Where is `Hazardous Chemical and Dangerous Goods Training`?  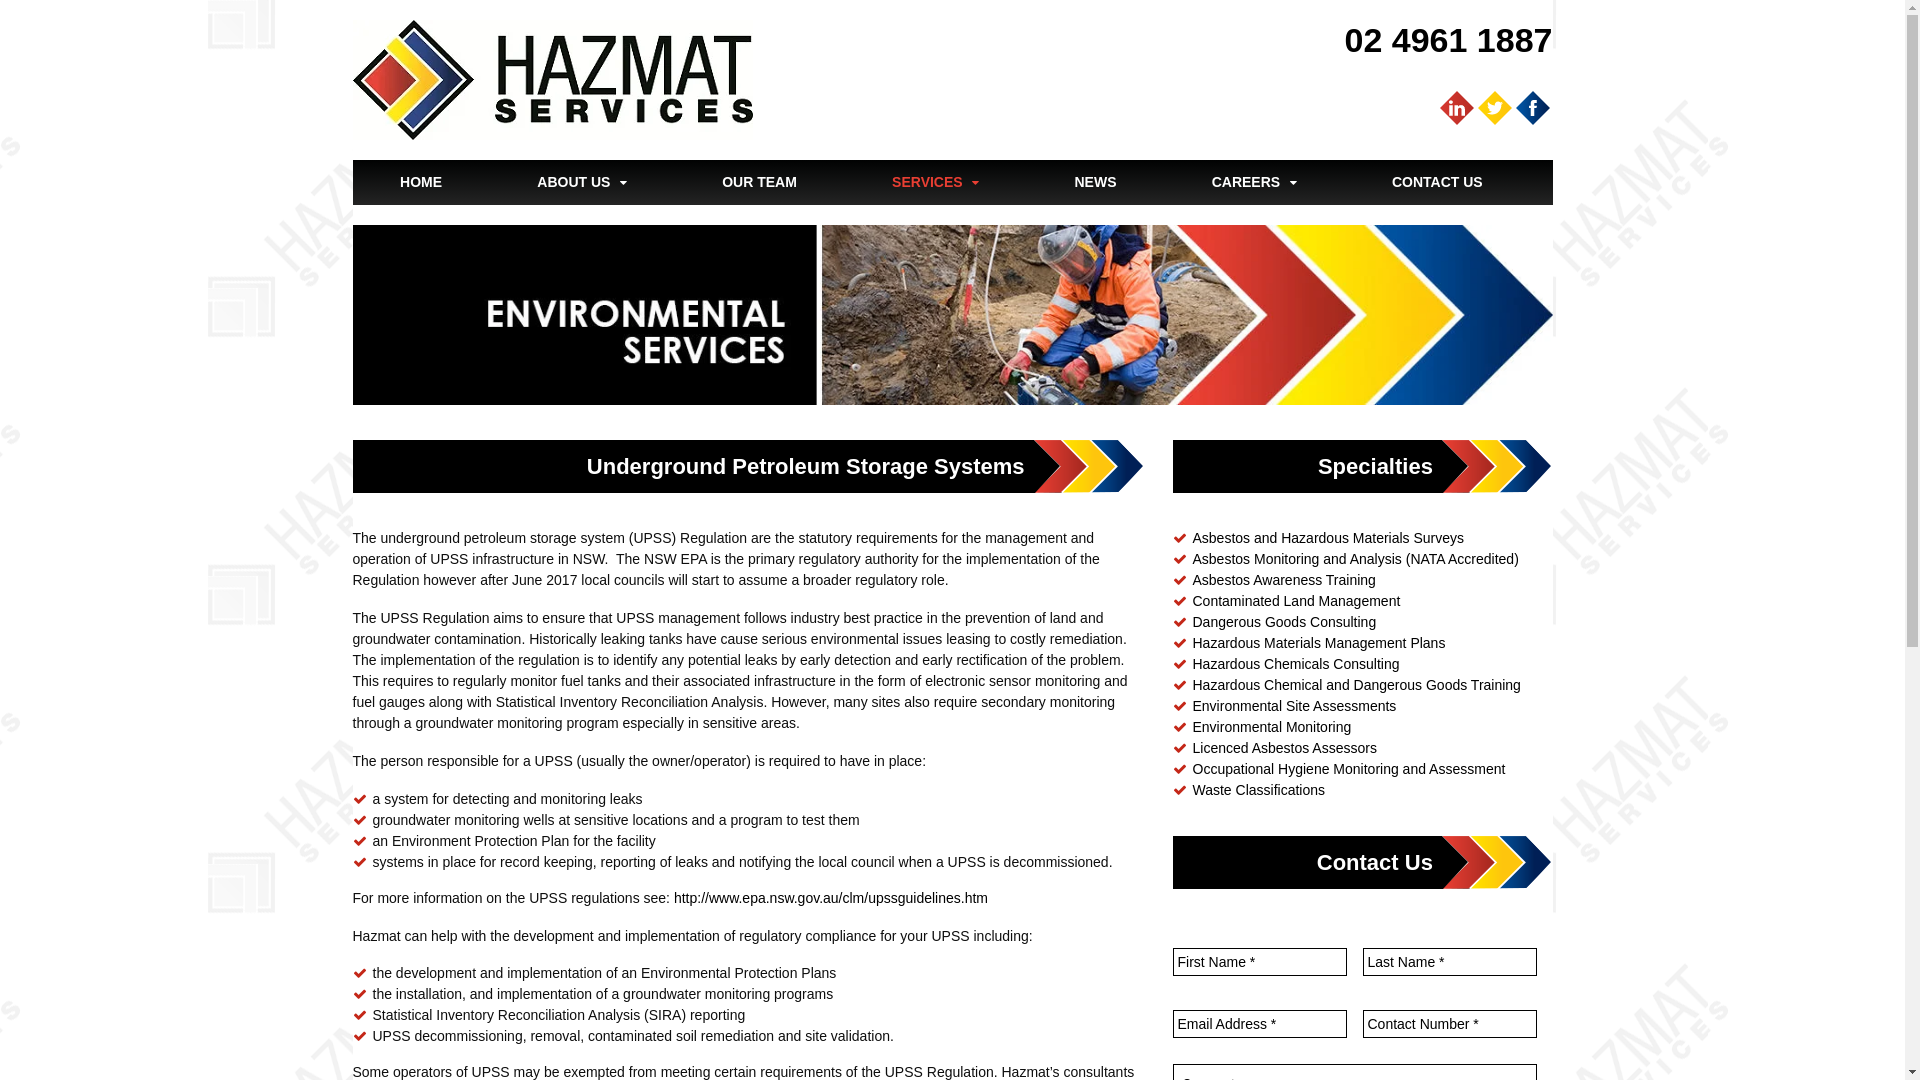
Hazardous Chemical and Dangerous Goods Training is located at coordinates (1356, 685).